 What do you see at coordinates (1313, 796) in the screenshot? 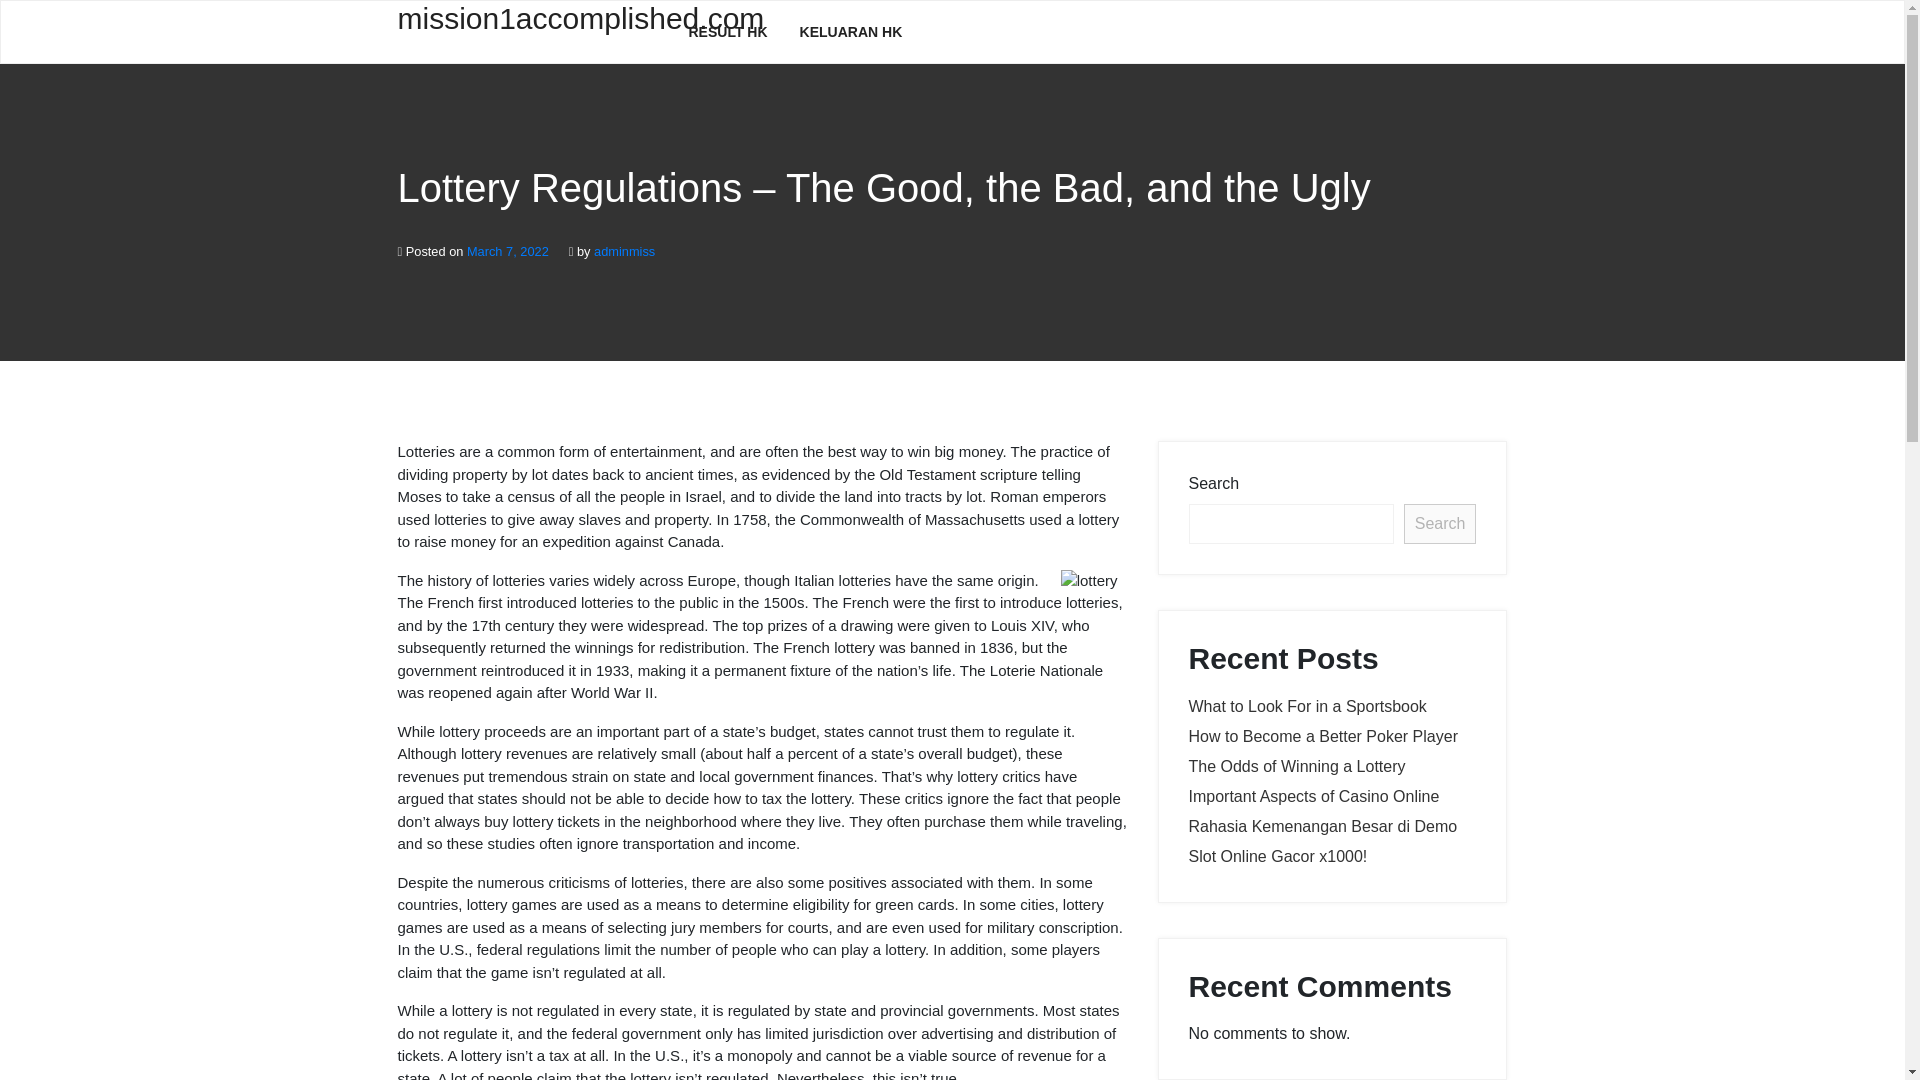
I see `Important Aspects of Casino Online` at bounding box center [1313, 796].